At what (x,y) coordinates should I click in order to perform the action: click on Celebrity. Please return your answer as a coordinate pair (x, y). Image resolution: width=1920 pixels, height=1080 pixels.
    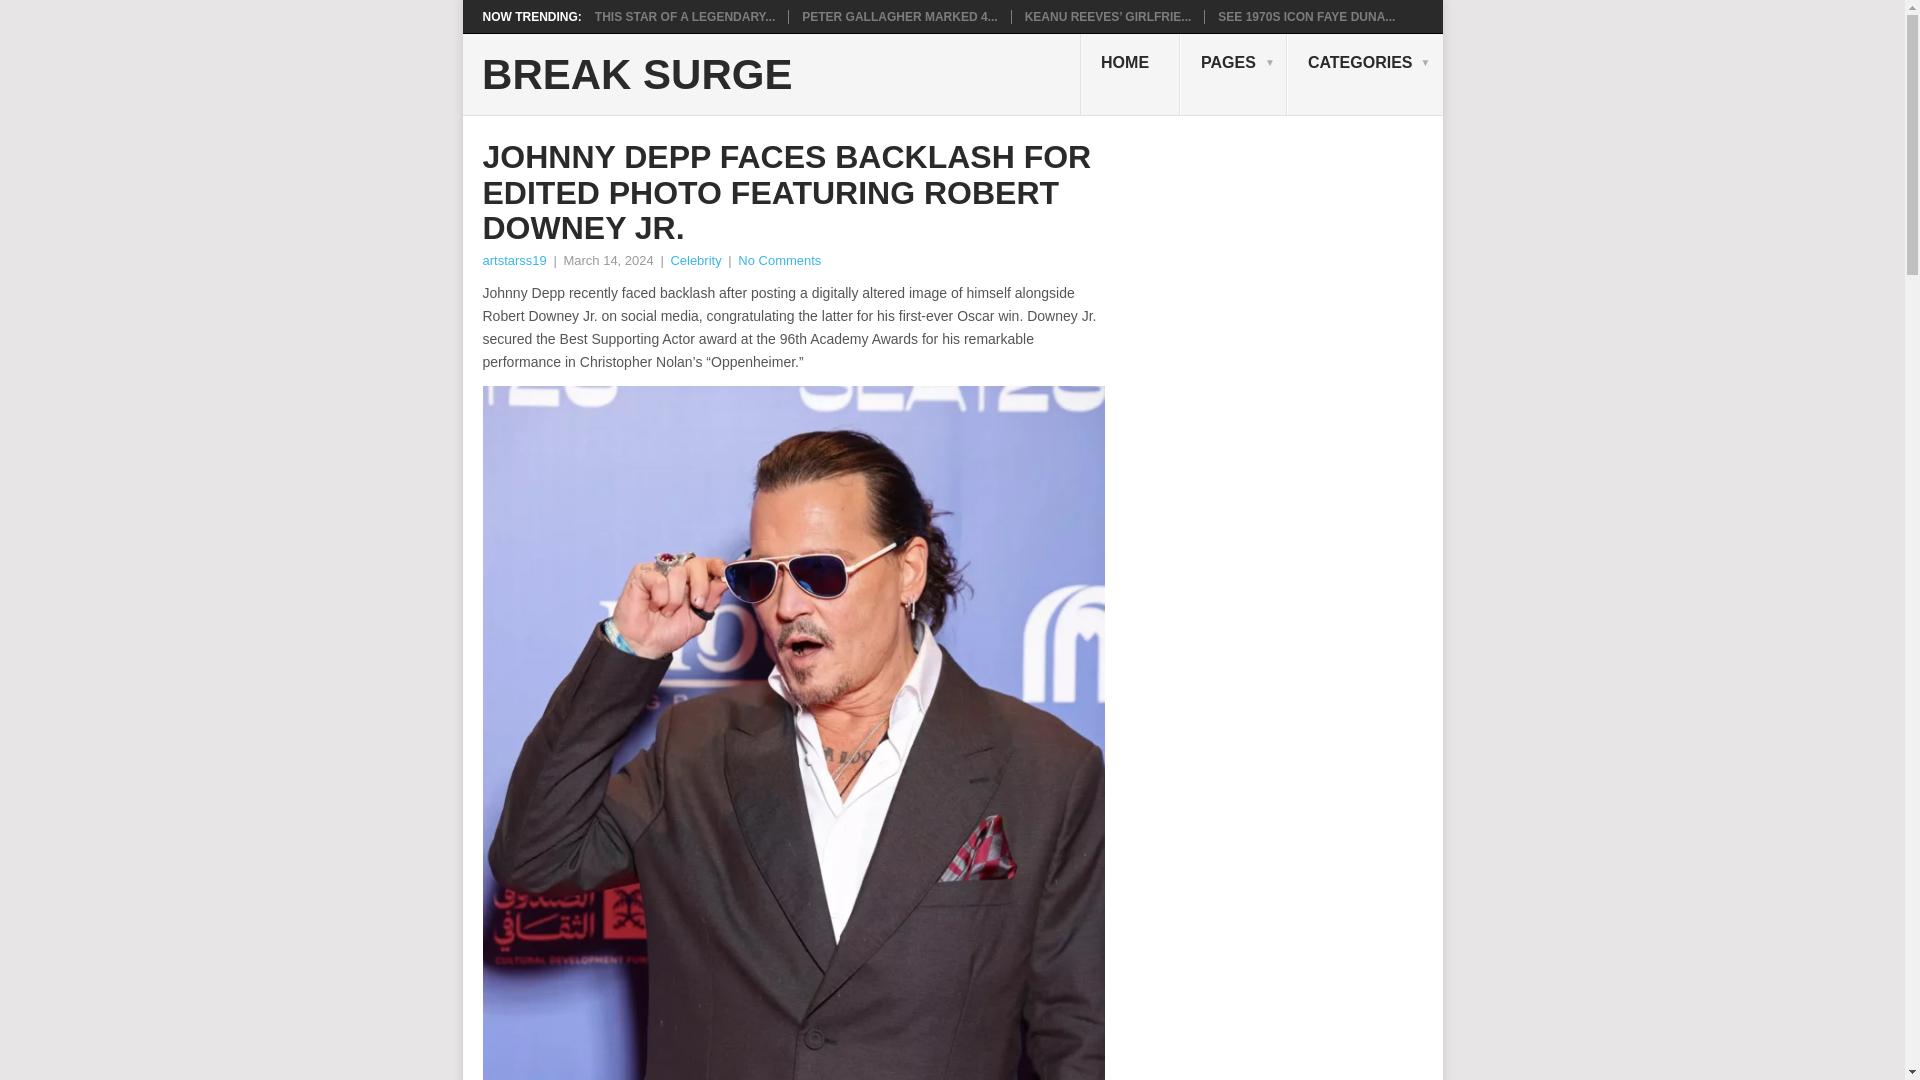
    Looking at the image, I should click on (696, 260).